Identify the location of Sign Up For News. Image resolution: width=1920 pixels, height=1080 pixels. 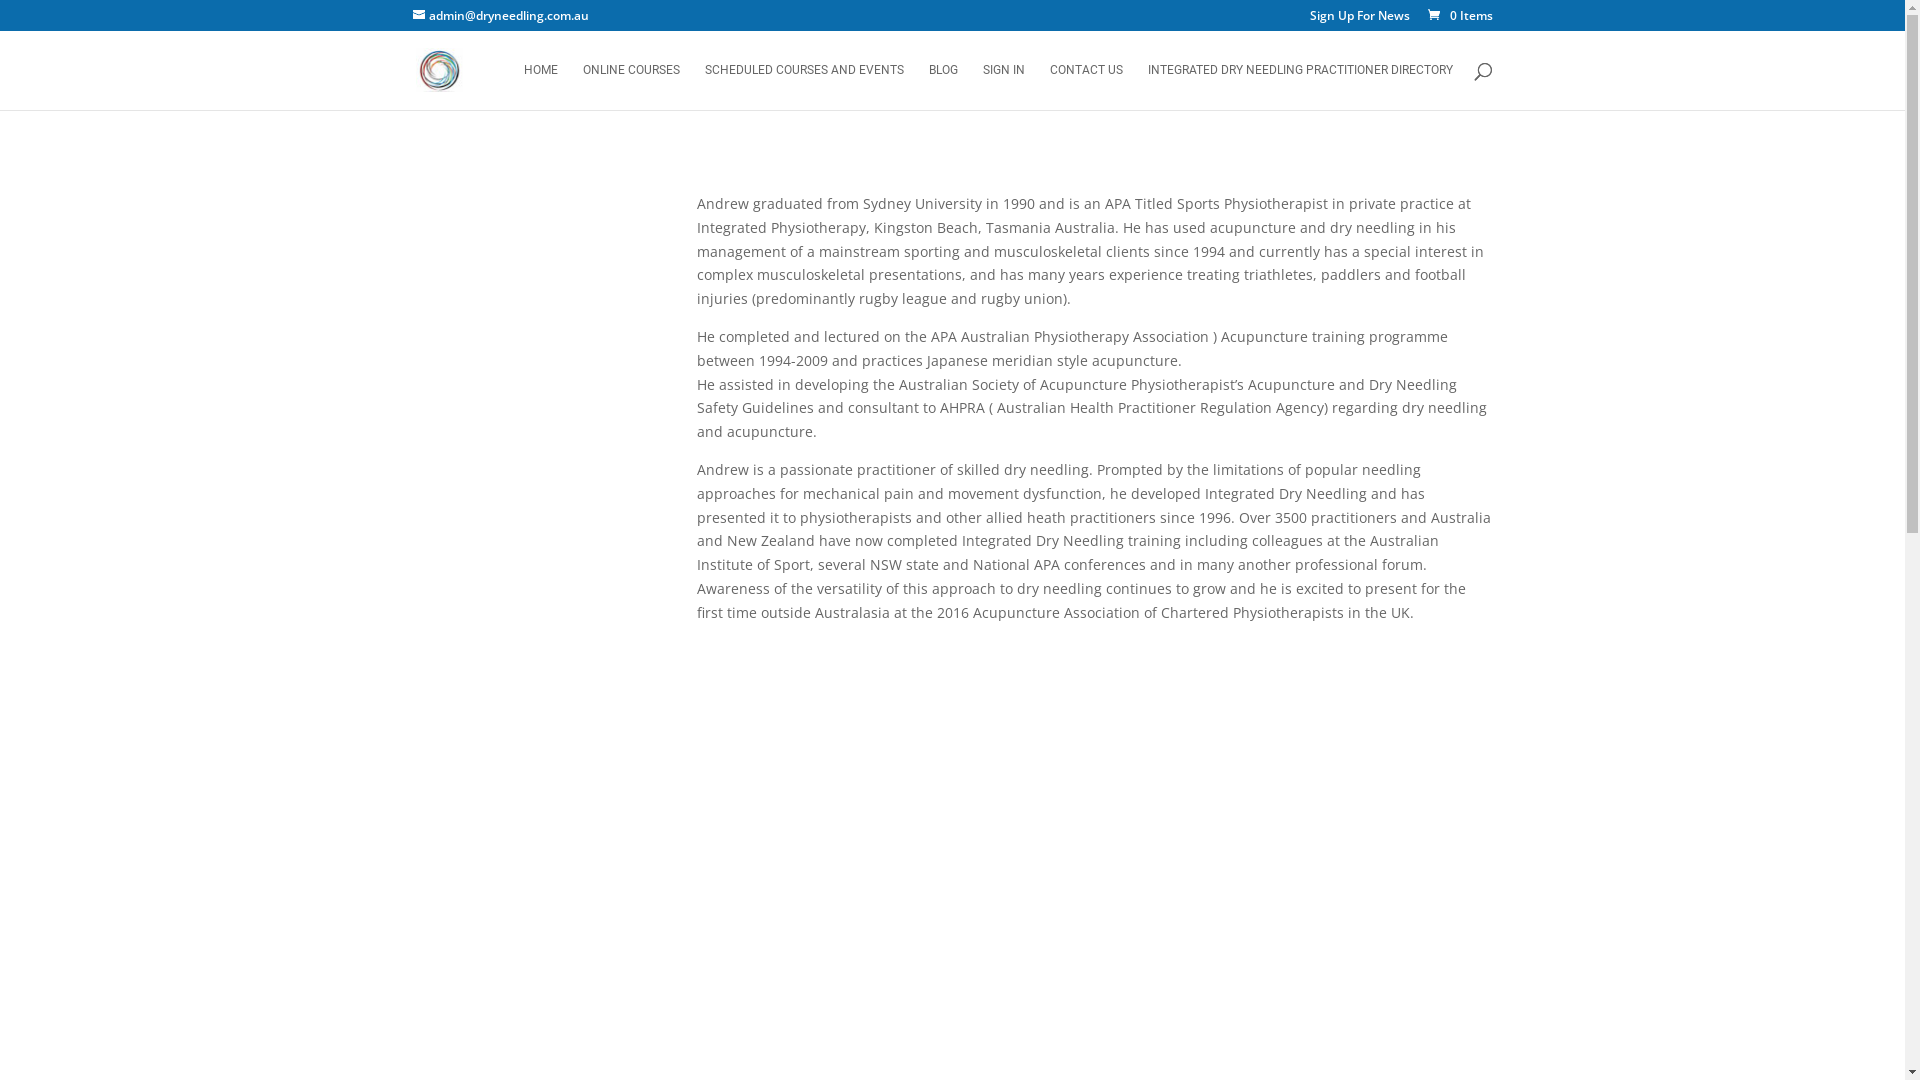
(1360, 20).